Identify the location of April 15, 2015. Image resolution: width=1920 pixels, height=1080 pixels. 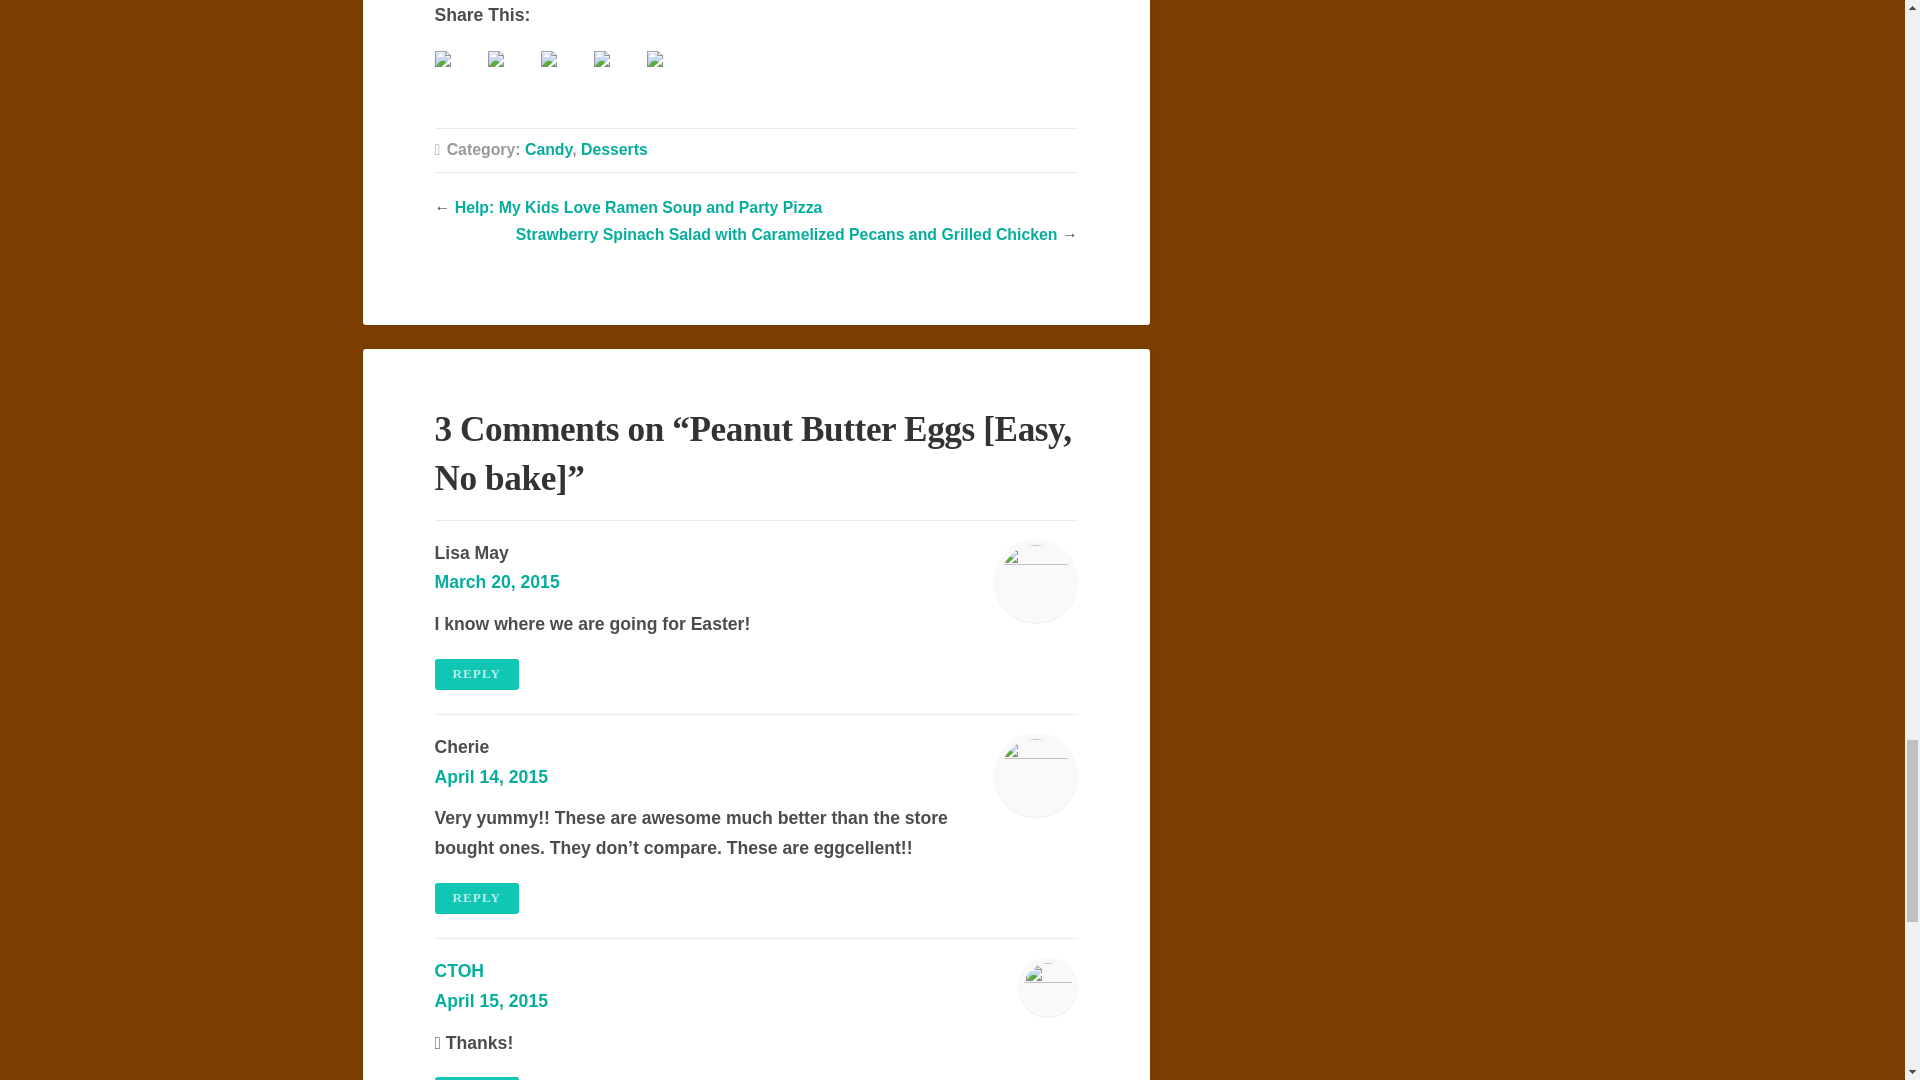
(490, 1000).